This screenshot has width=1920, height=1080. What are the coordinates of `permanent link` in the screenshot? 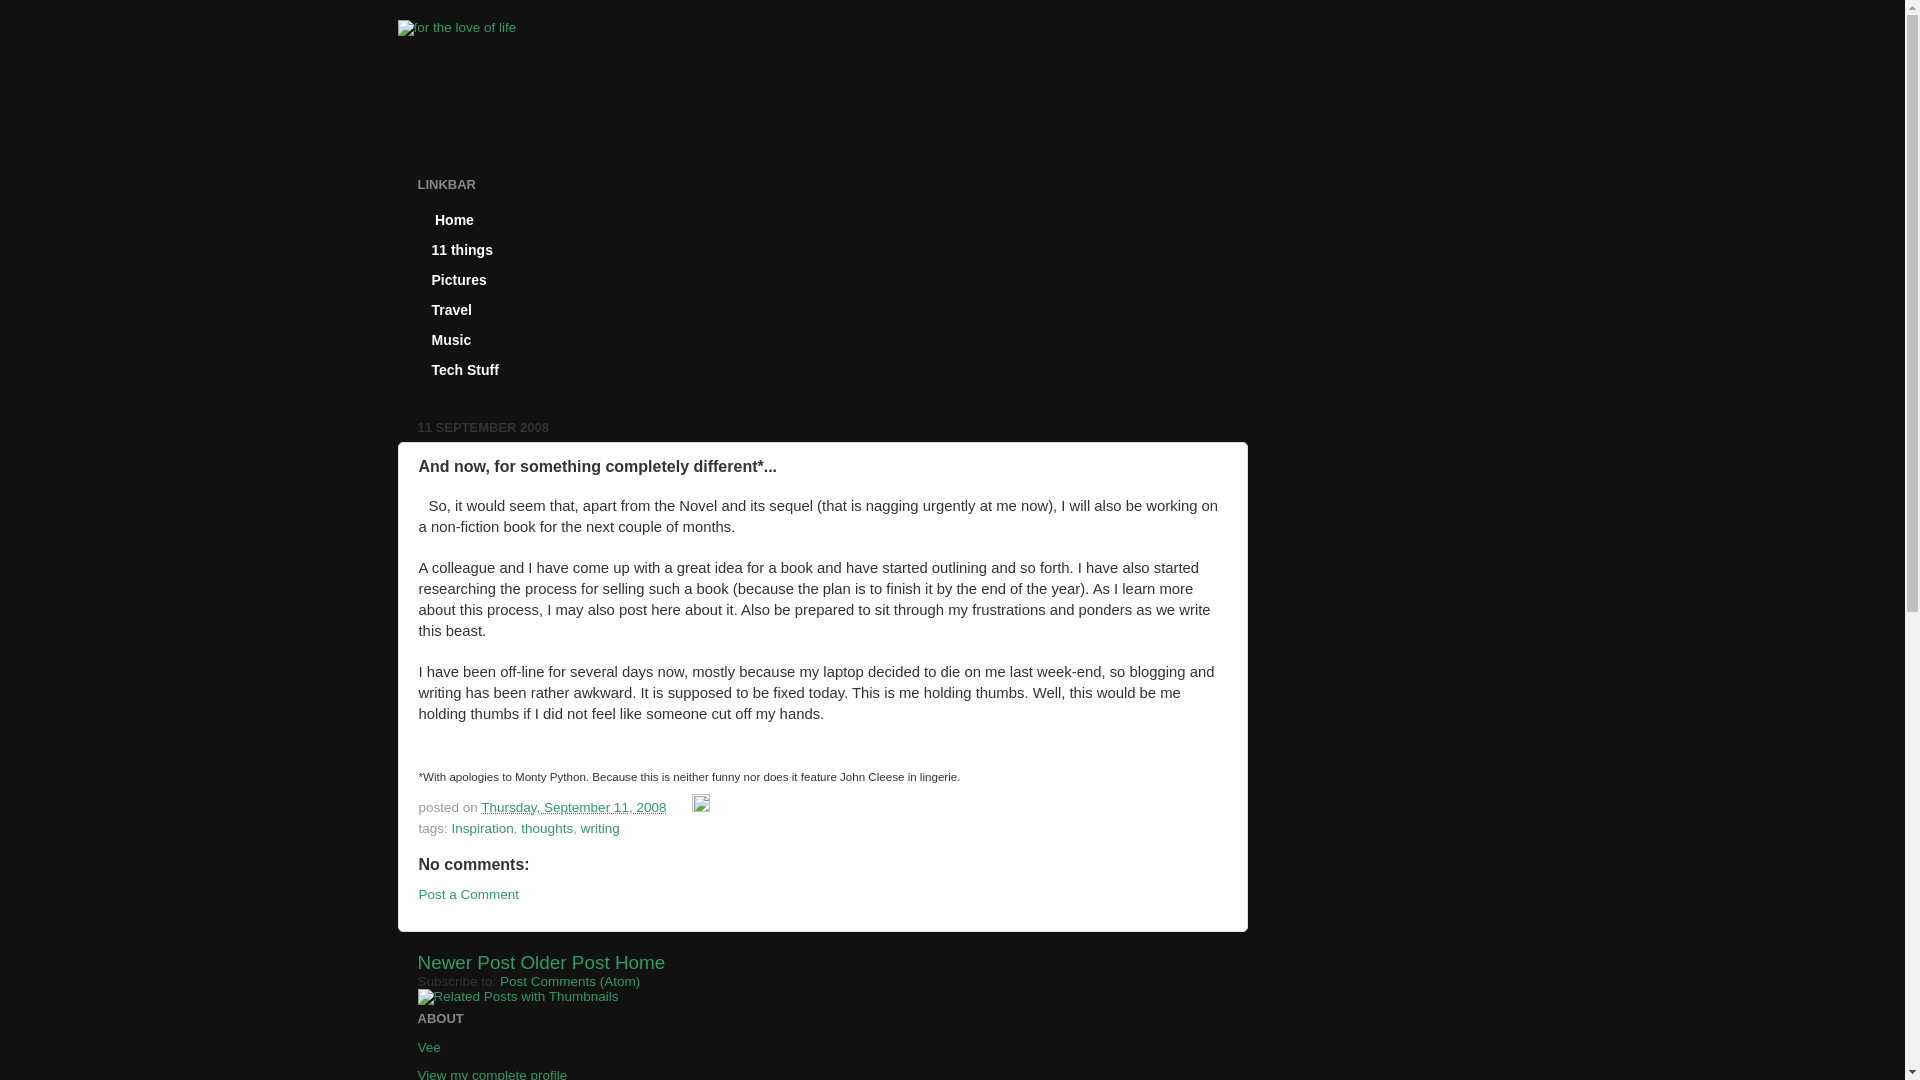 It's located at (574, 808).